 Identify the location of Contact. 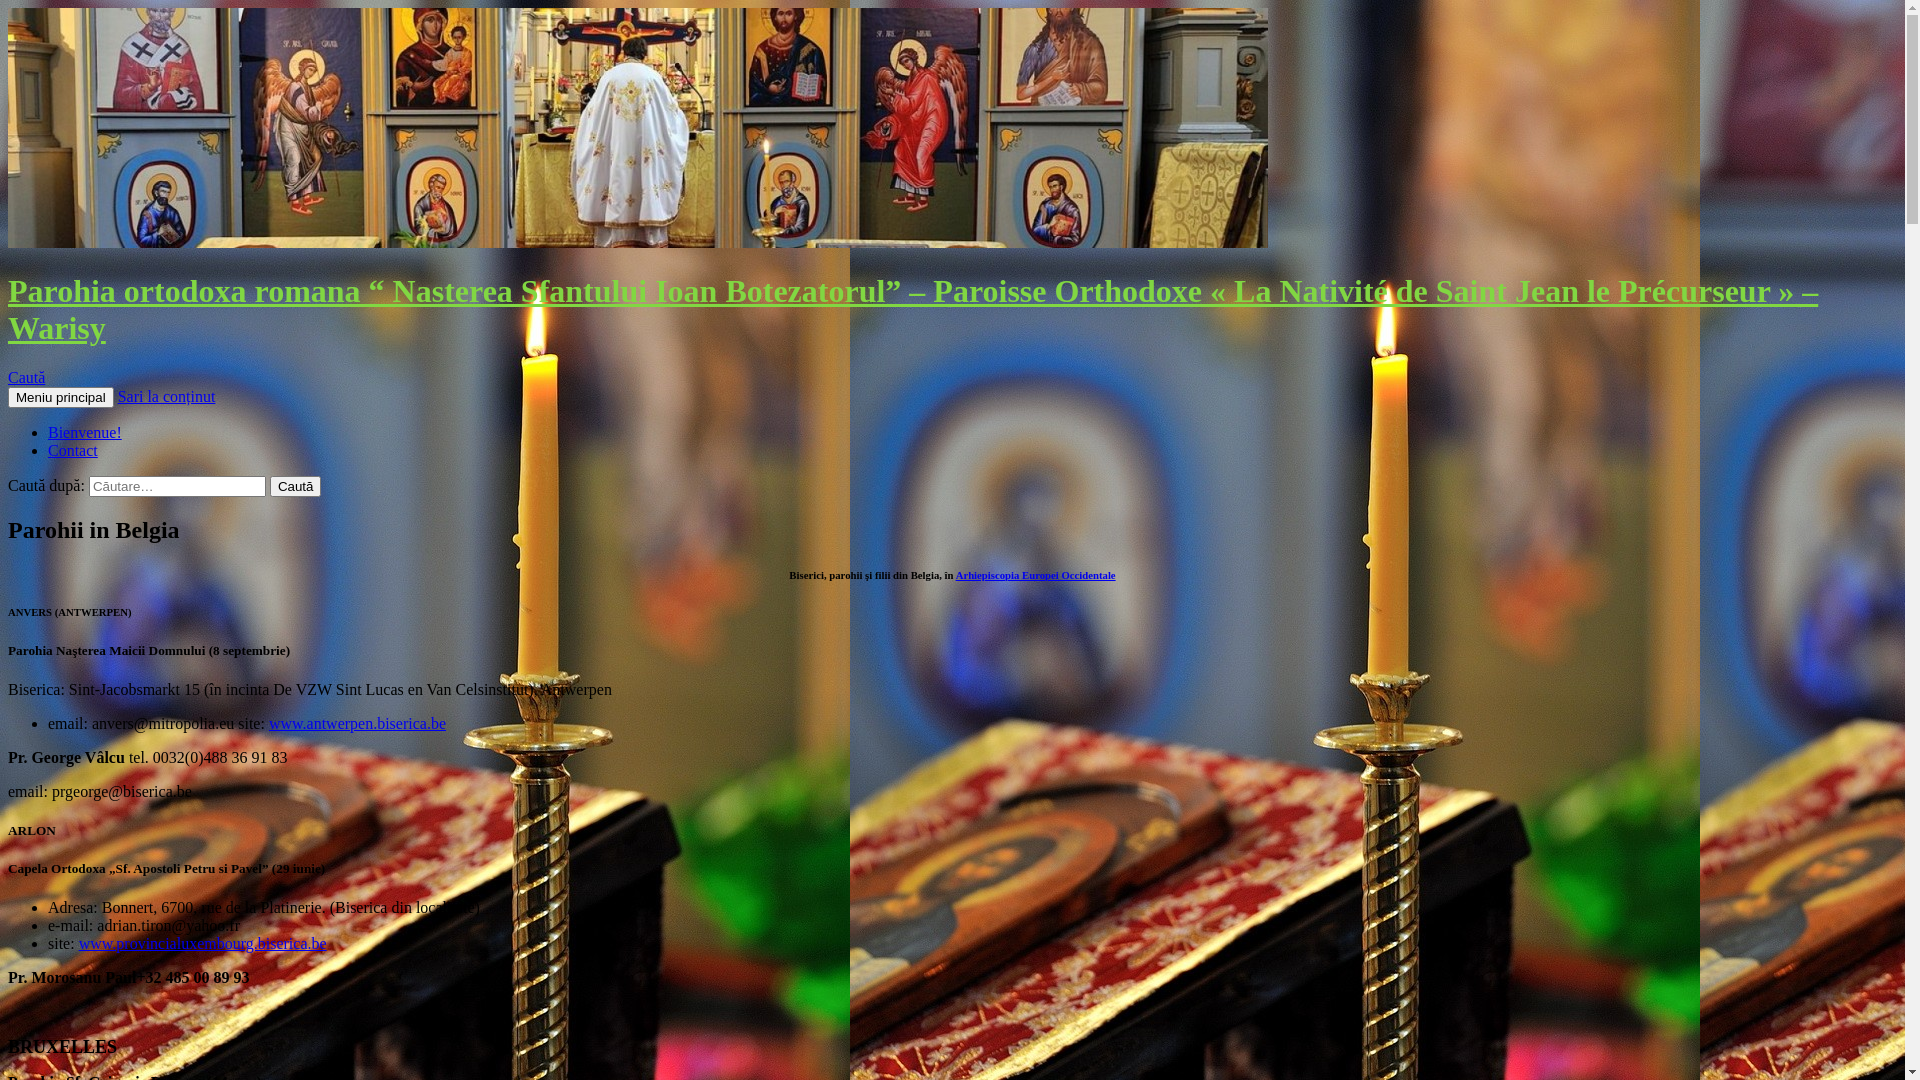
(73, 450).